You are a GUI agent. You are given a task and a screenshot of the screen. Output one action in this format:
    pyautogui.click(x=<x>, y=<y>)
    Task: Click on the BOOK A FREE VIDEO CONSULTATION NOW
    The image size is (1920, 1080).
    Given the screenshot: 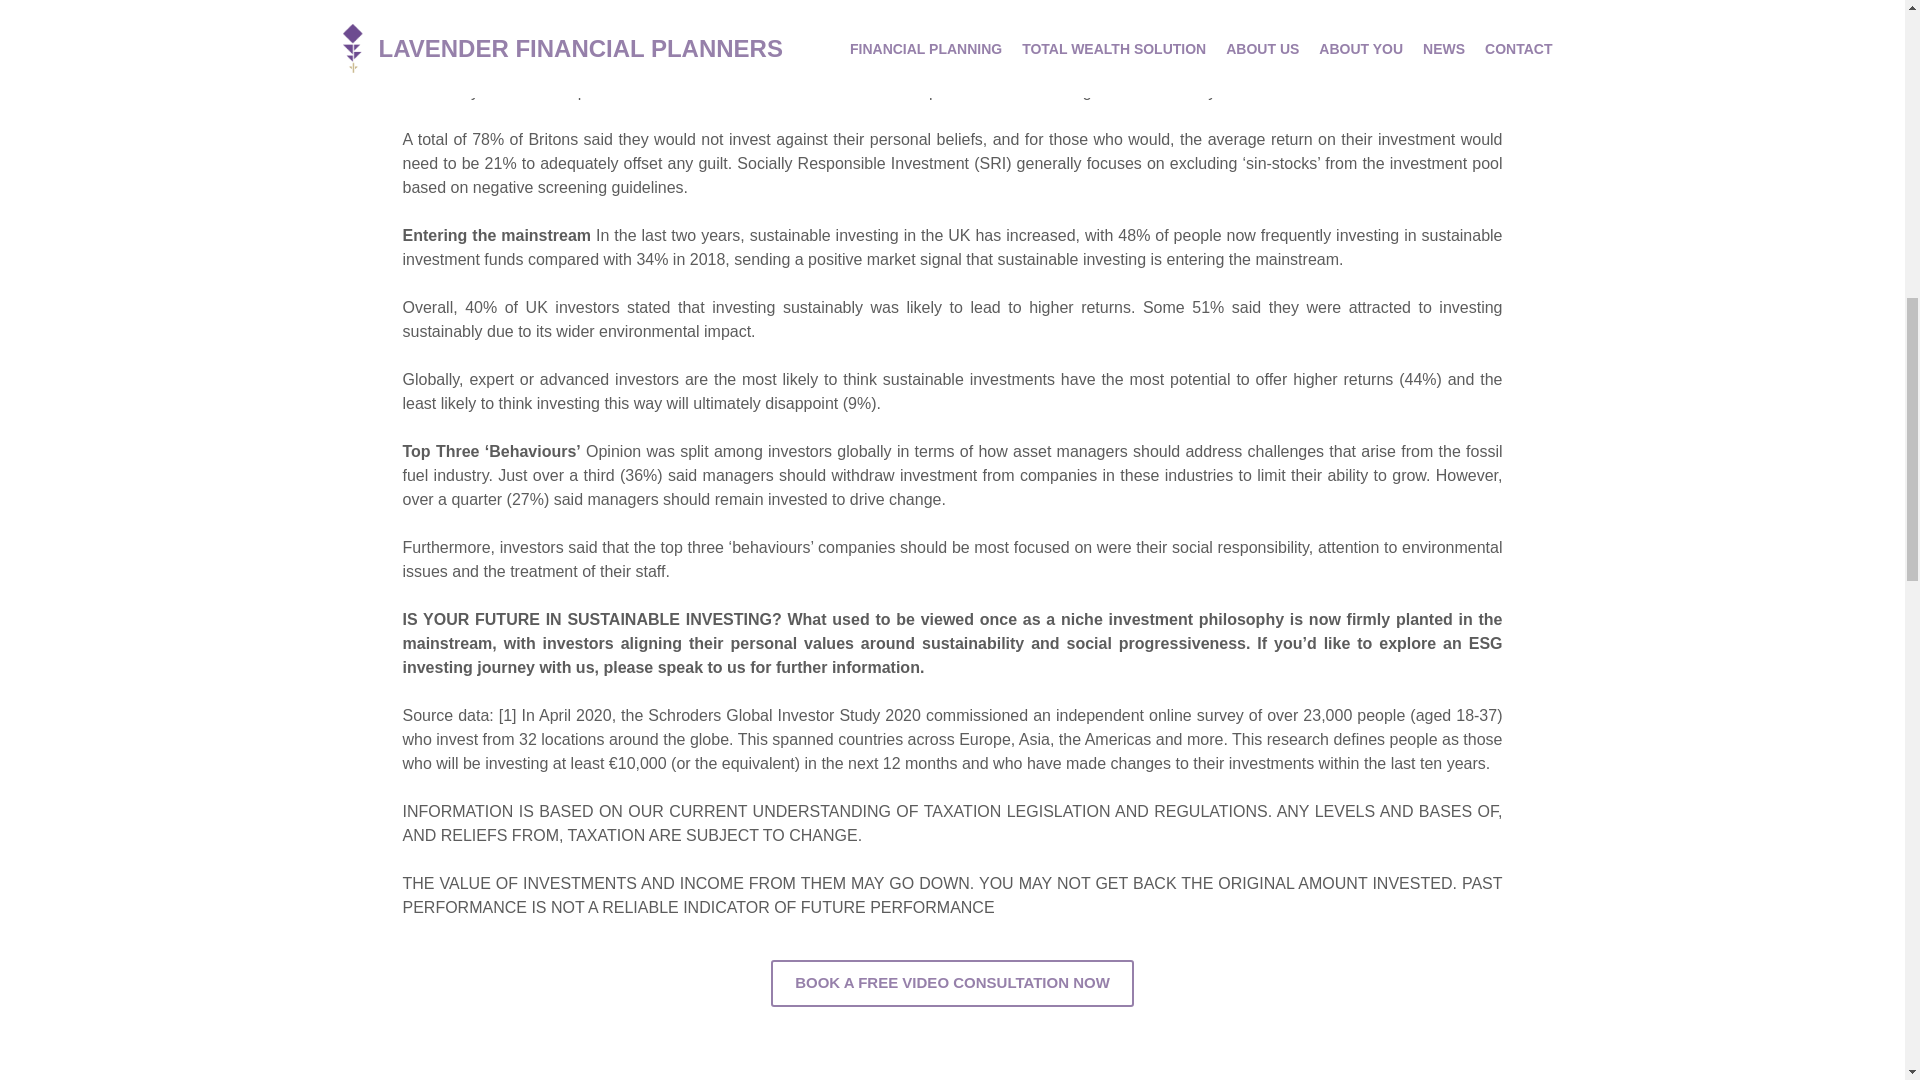 What is the action you would take?
    pyautogui.click(x=952, y=983)
    